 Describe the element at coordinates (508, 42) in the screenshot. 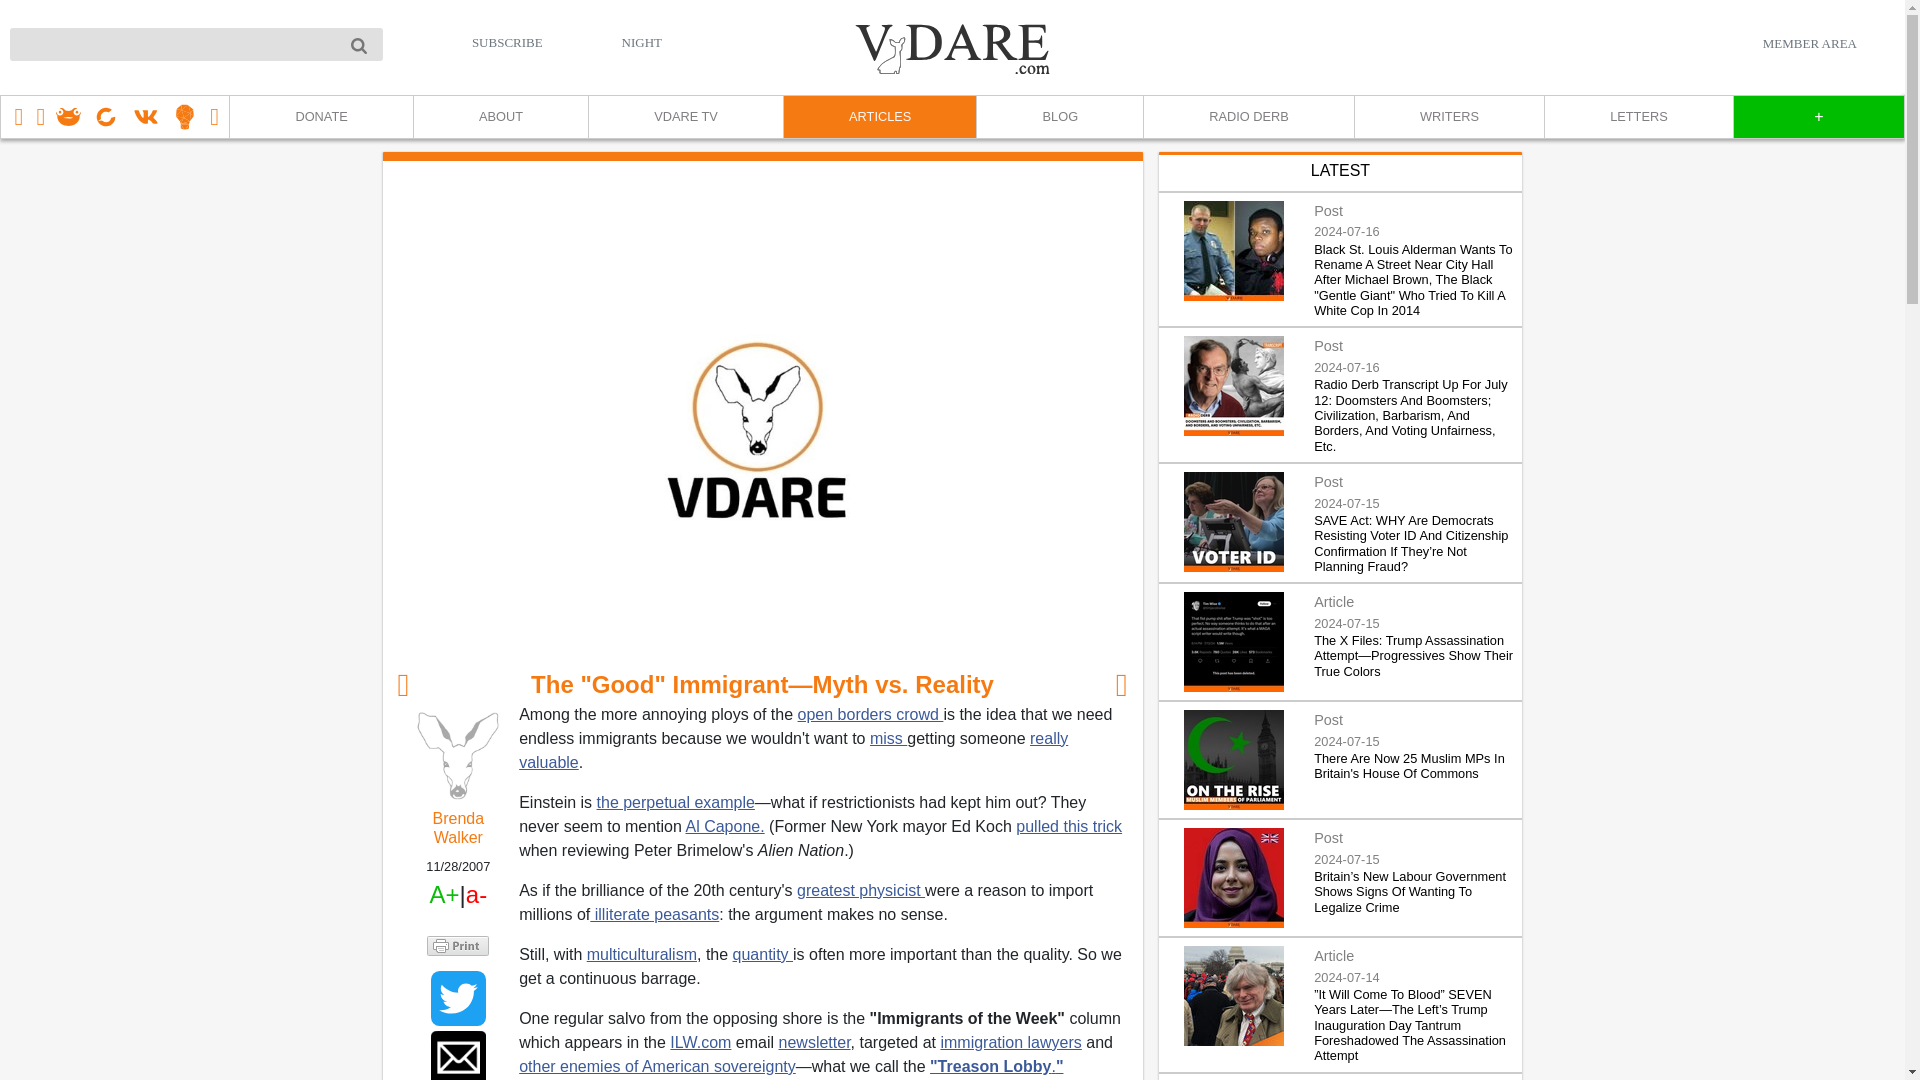

I see `SUBSCRIBE` at that location.